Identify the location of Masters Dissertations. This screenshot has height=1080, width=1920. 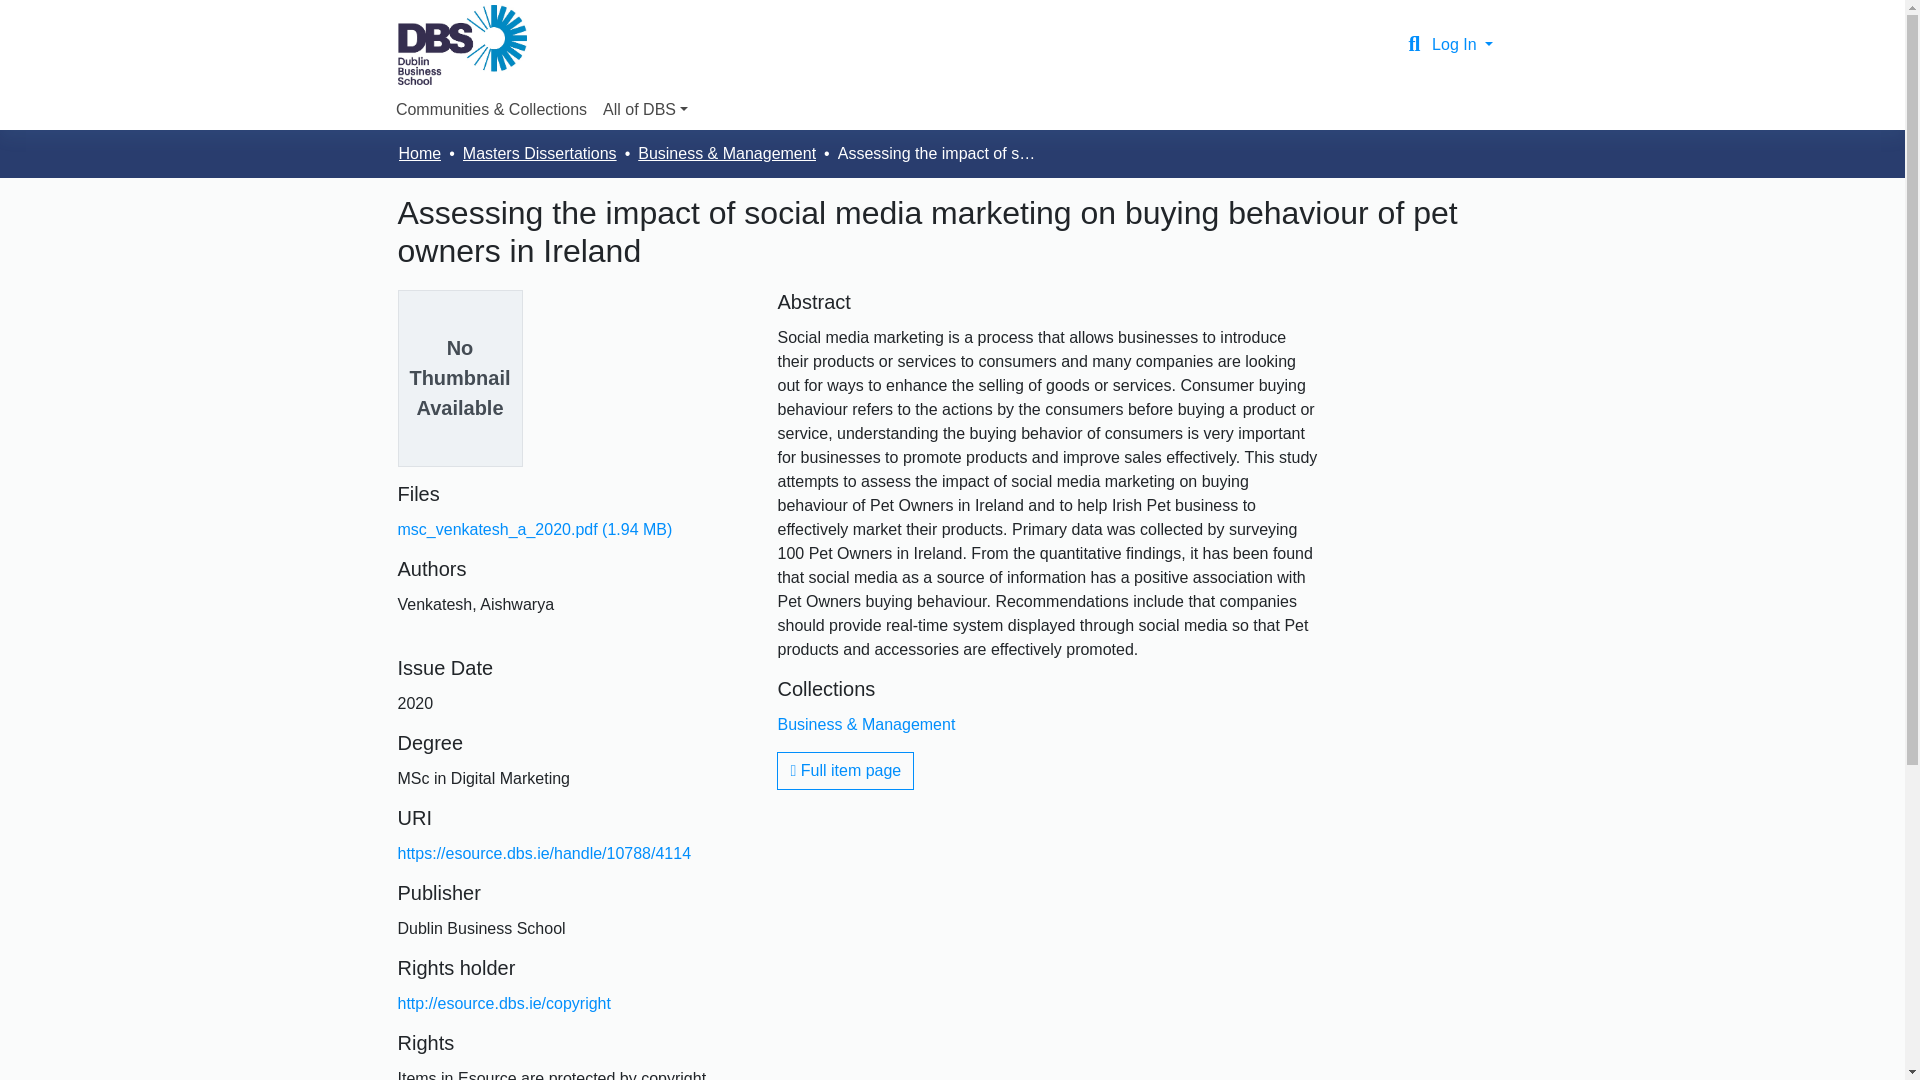
(539, 154).